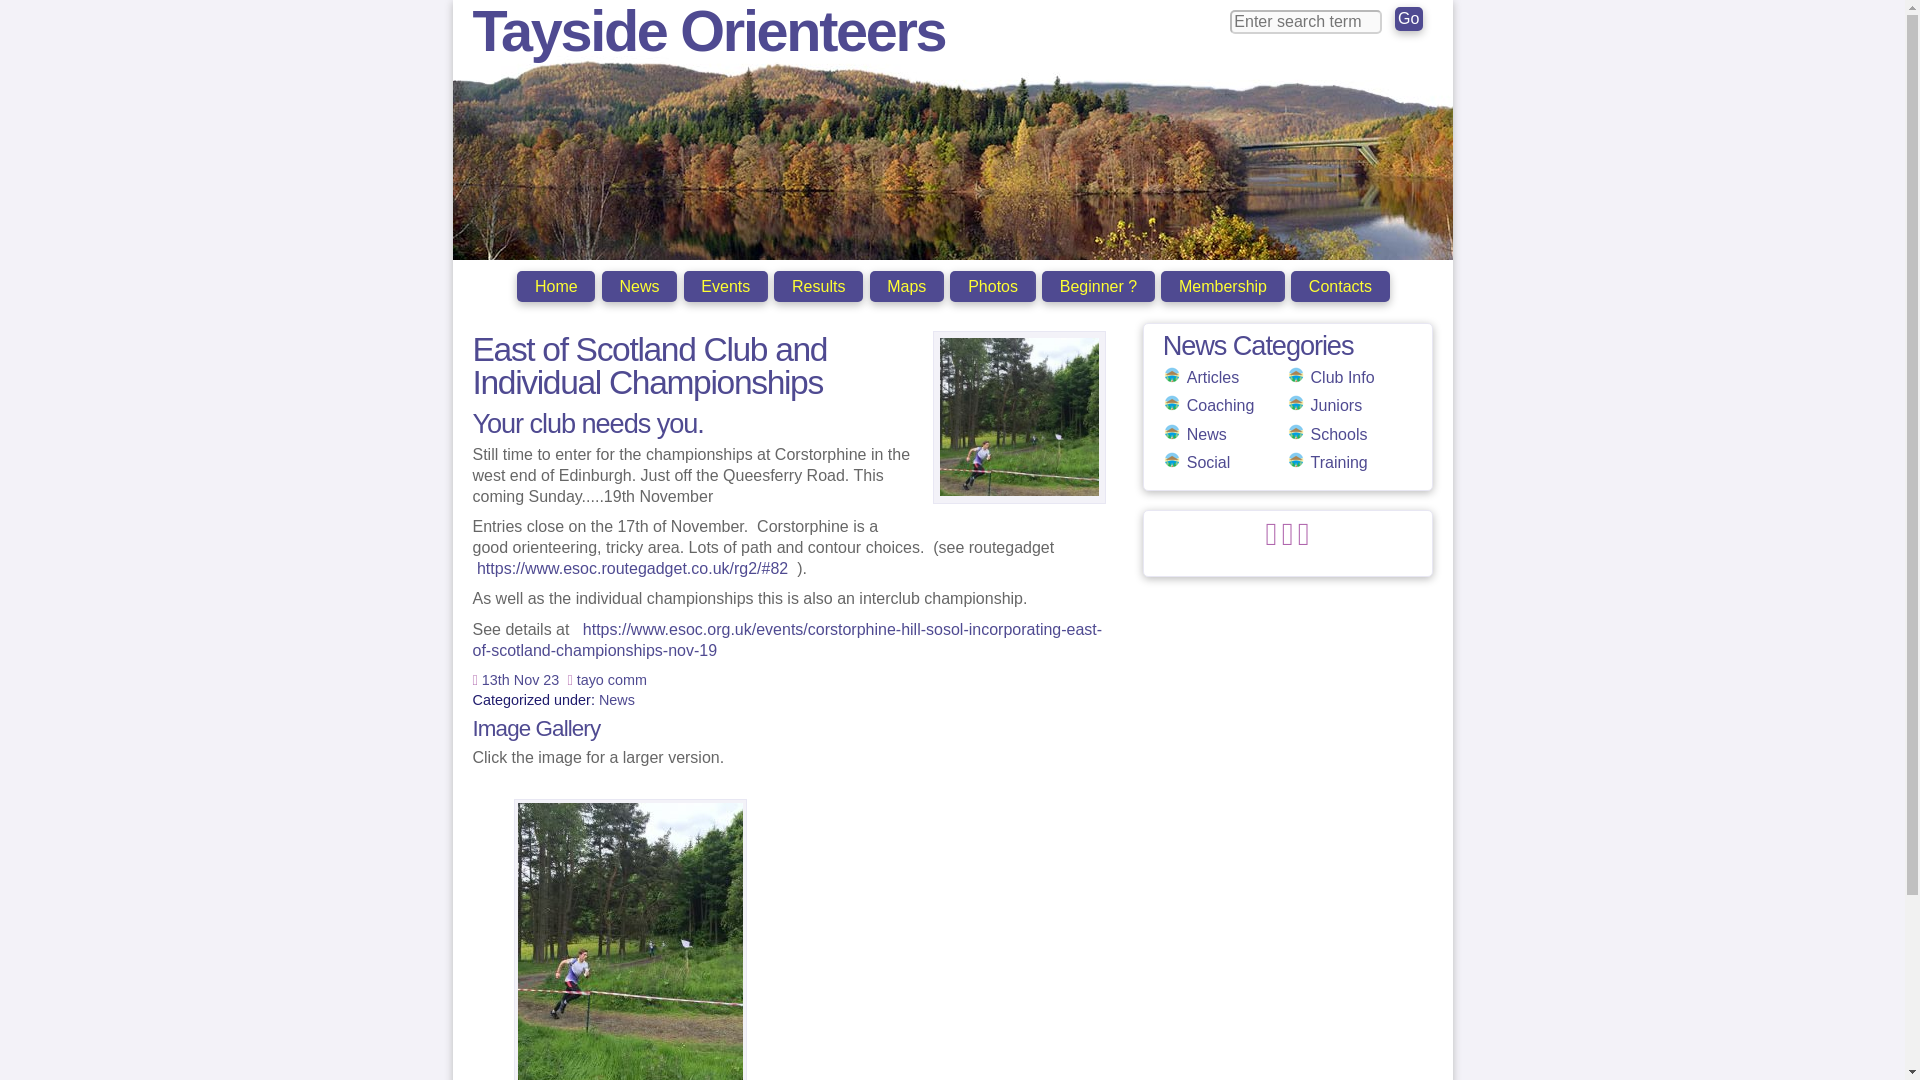  Describe the element at coordinates (1098, 286) in the screenshot. I see `Beginner ?` at that location.